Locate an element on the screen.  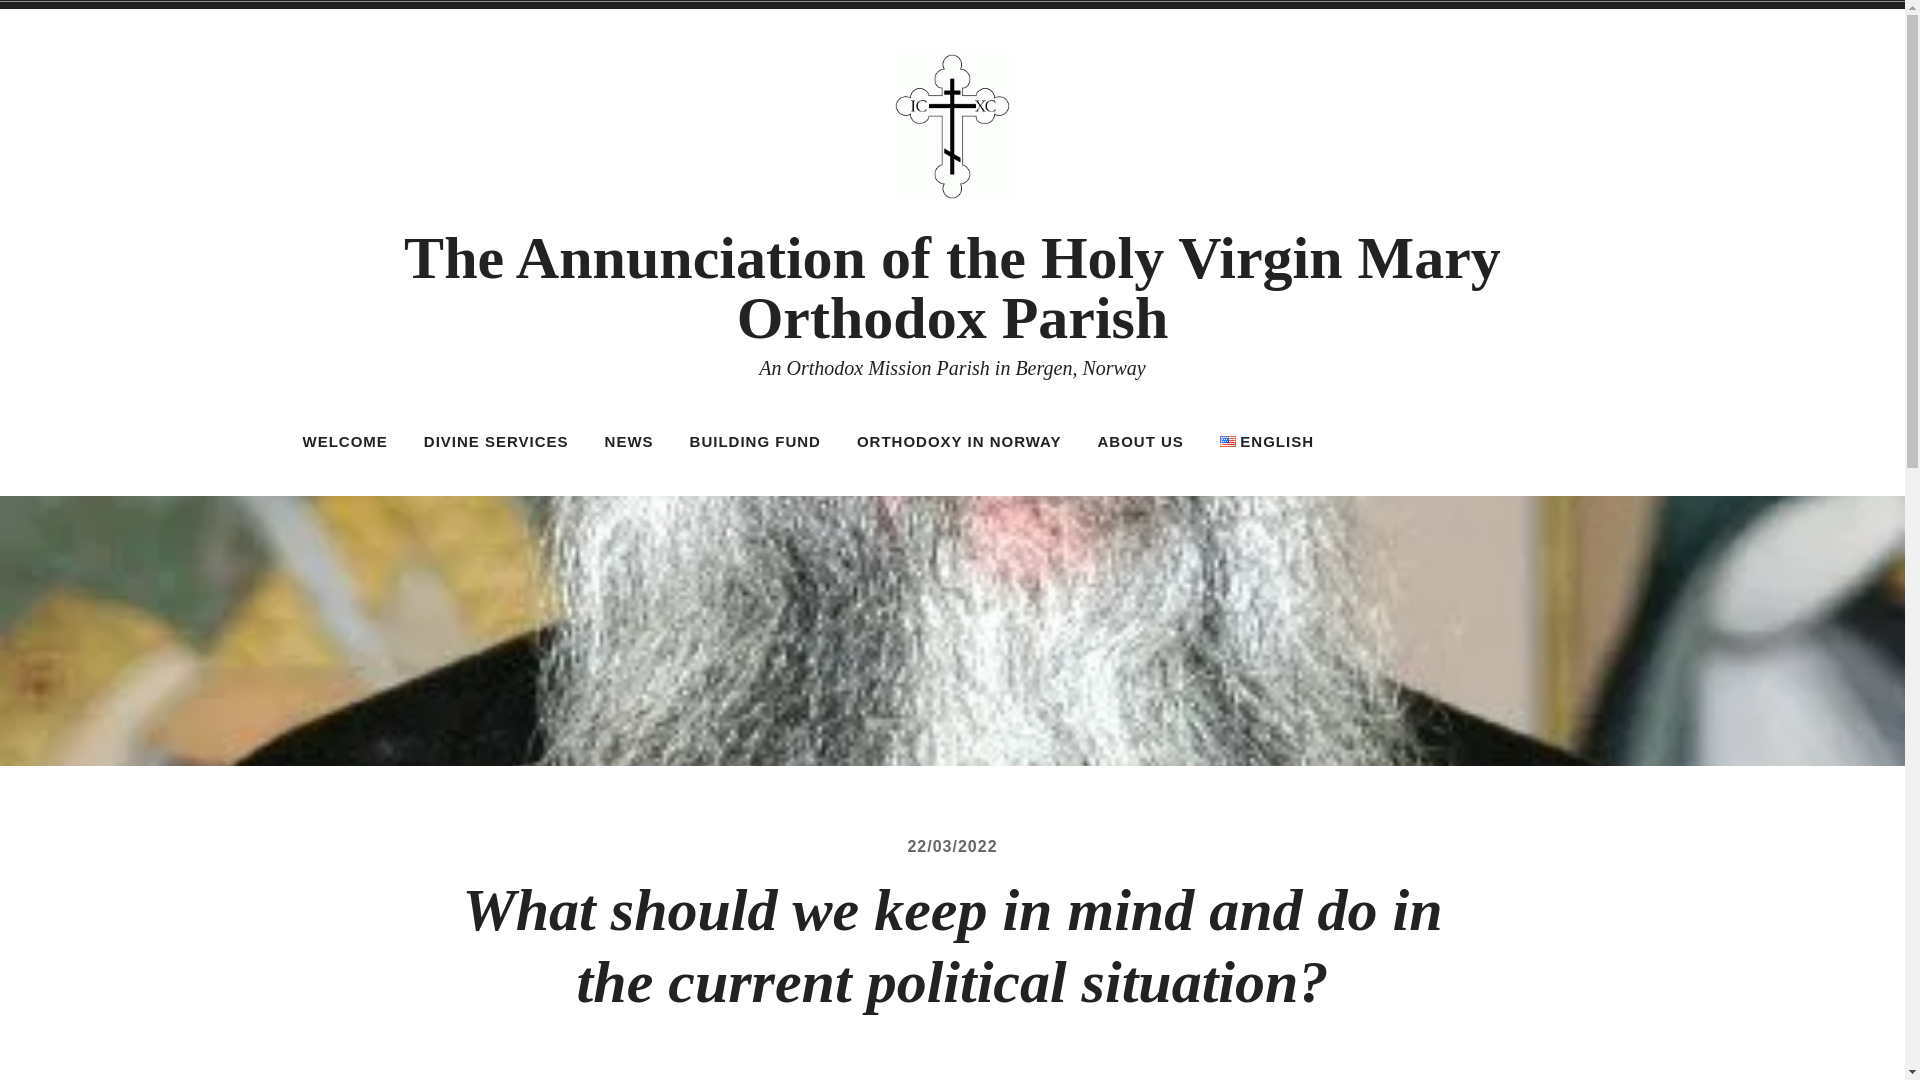
DIVINE SERVICES is located at coordinates (496, 442).